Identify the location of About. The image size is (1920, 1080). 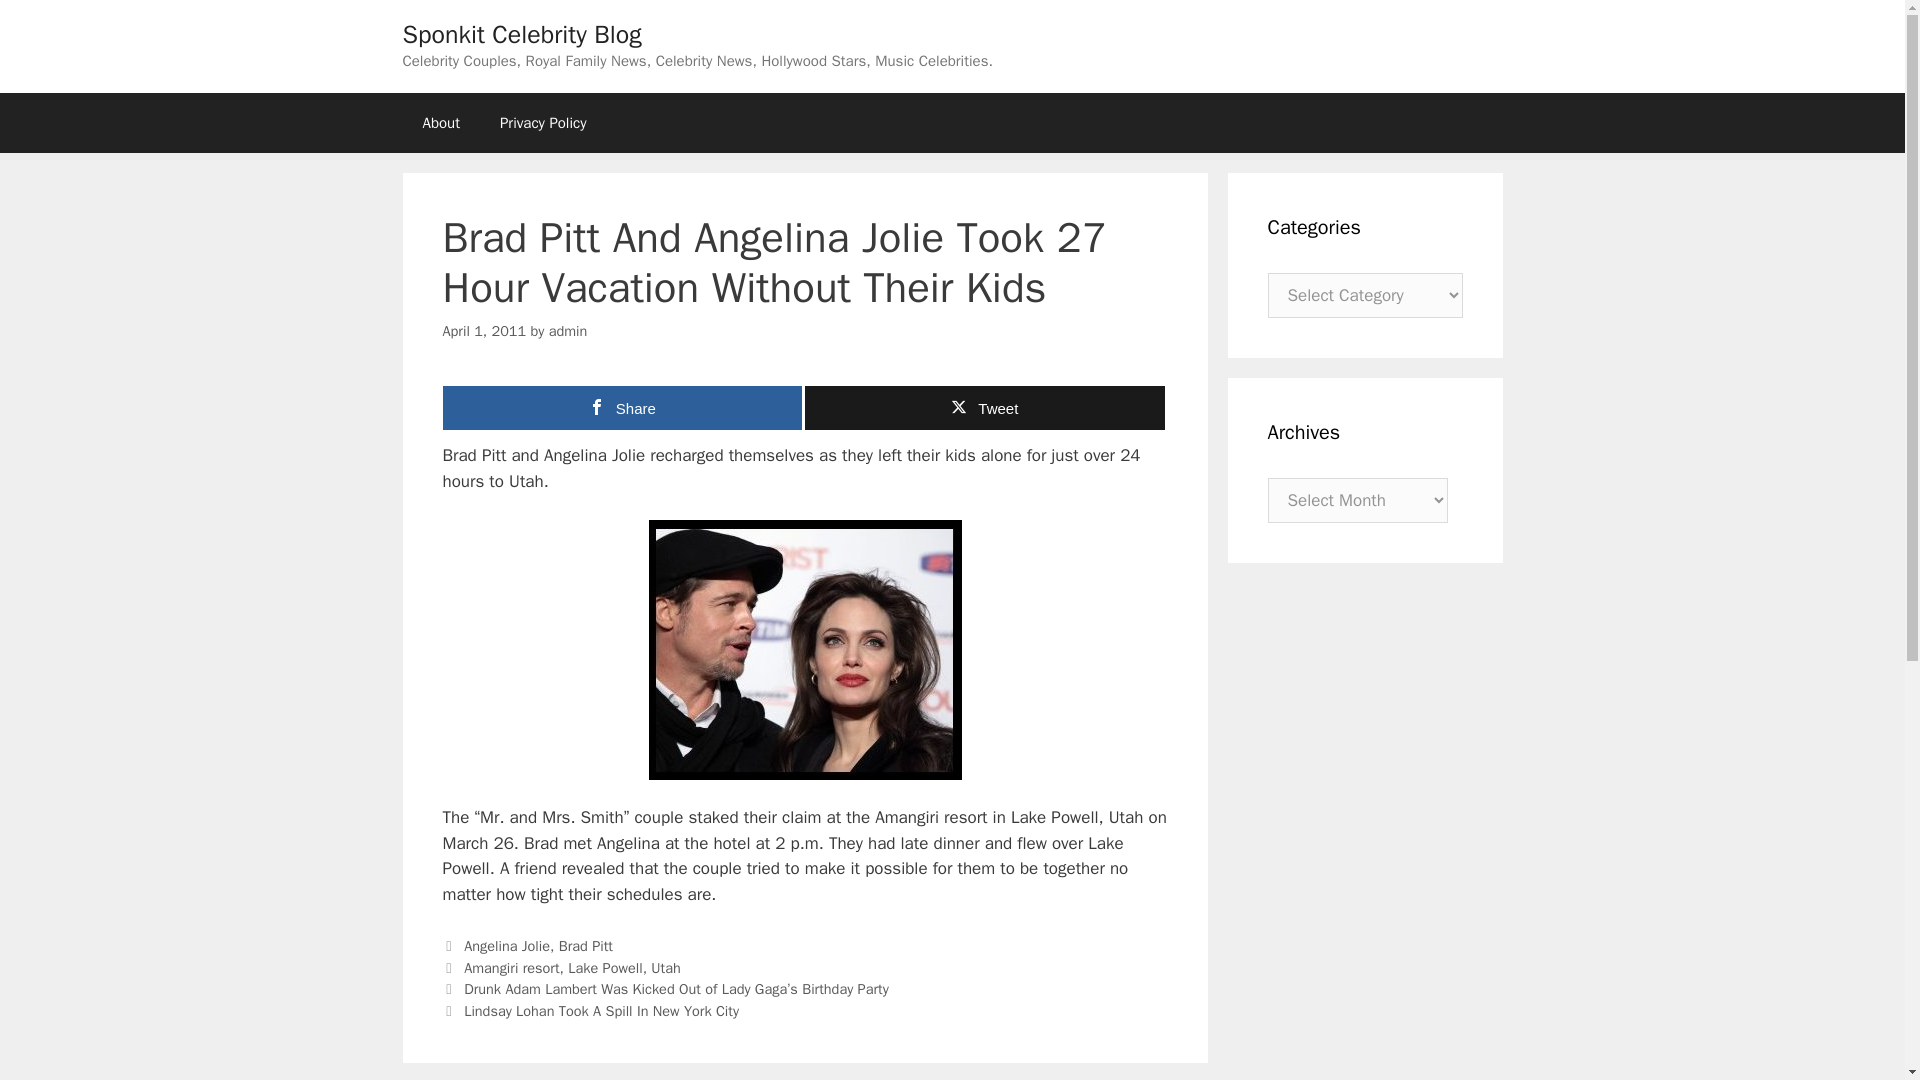
(440, 122).